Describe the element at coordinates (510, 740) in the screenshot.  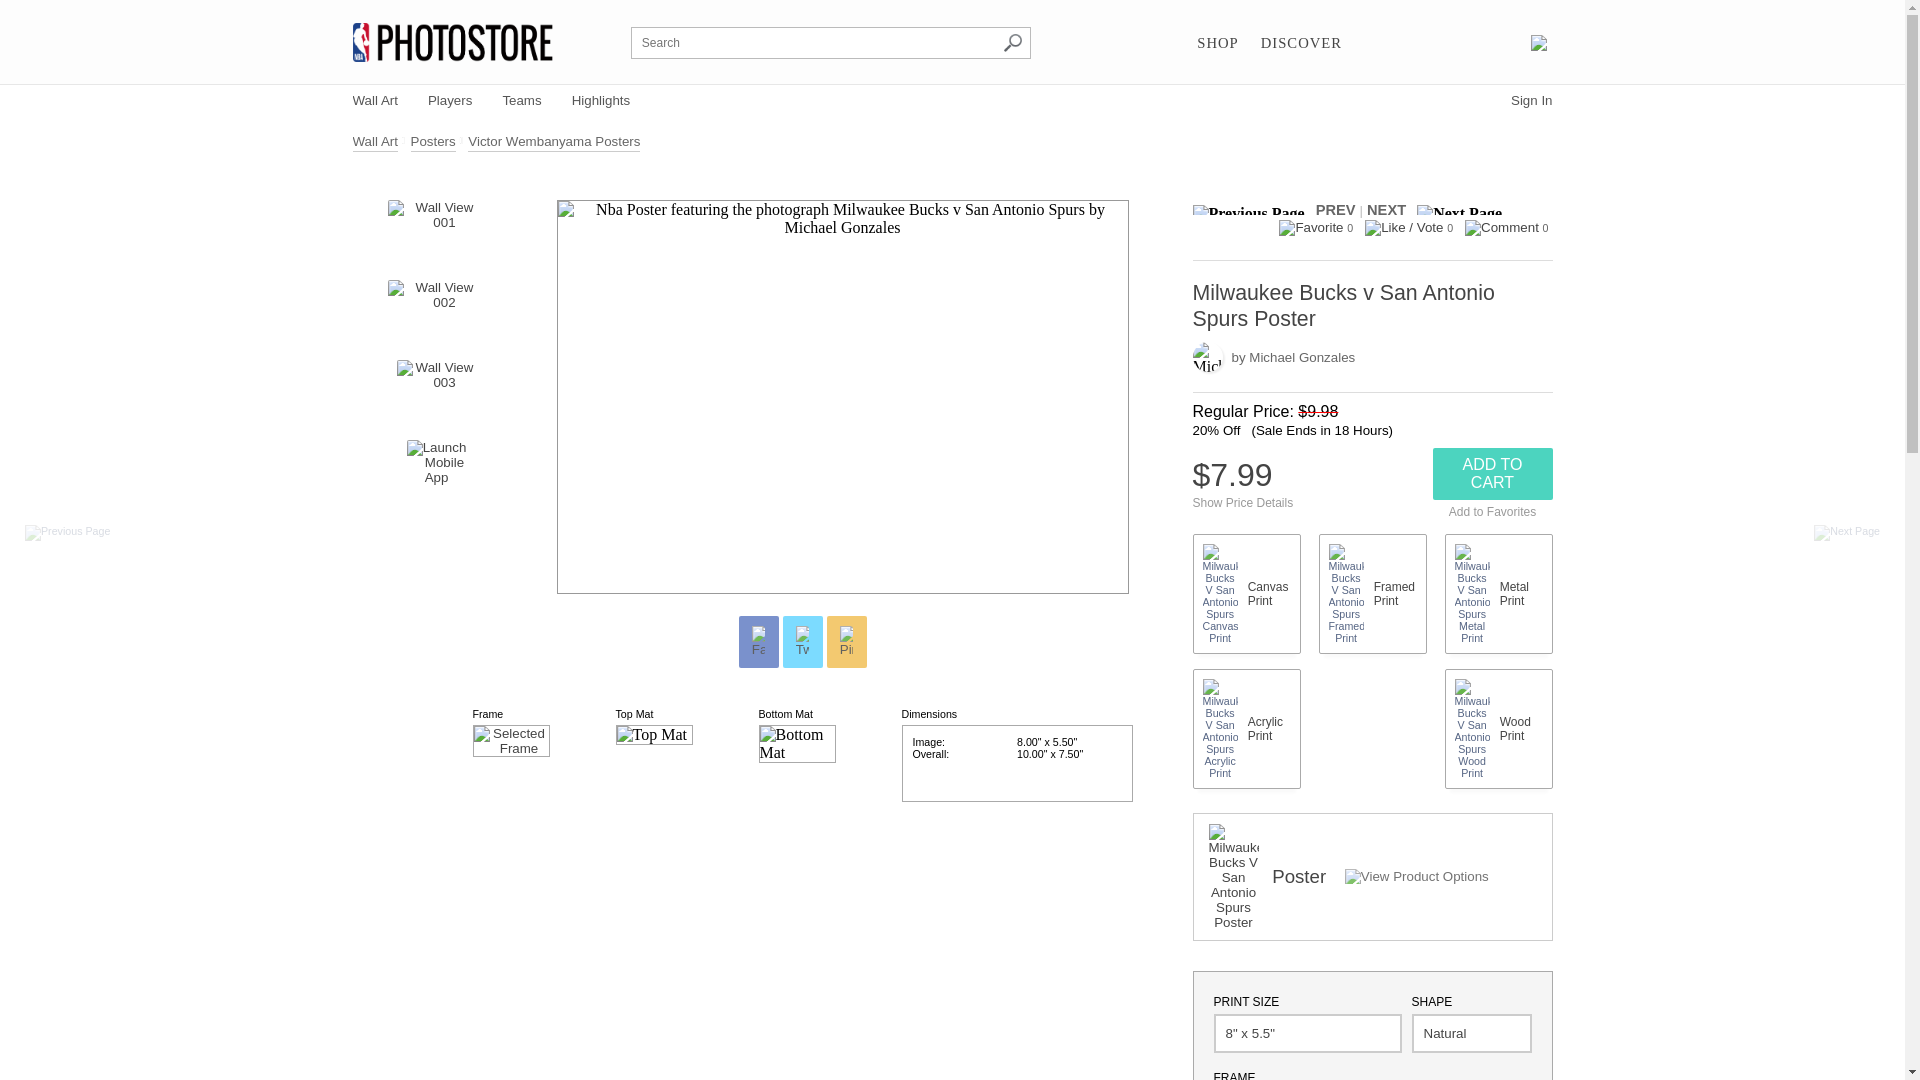
I see `Selected Frame` at that location.